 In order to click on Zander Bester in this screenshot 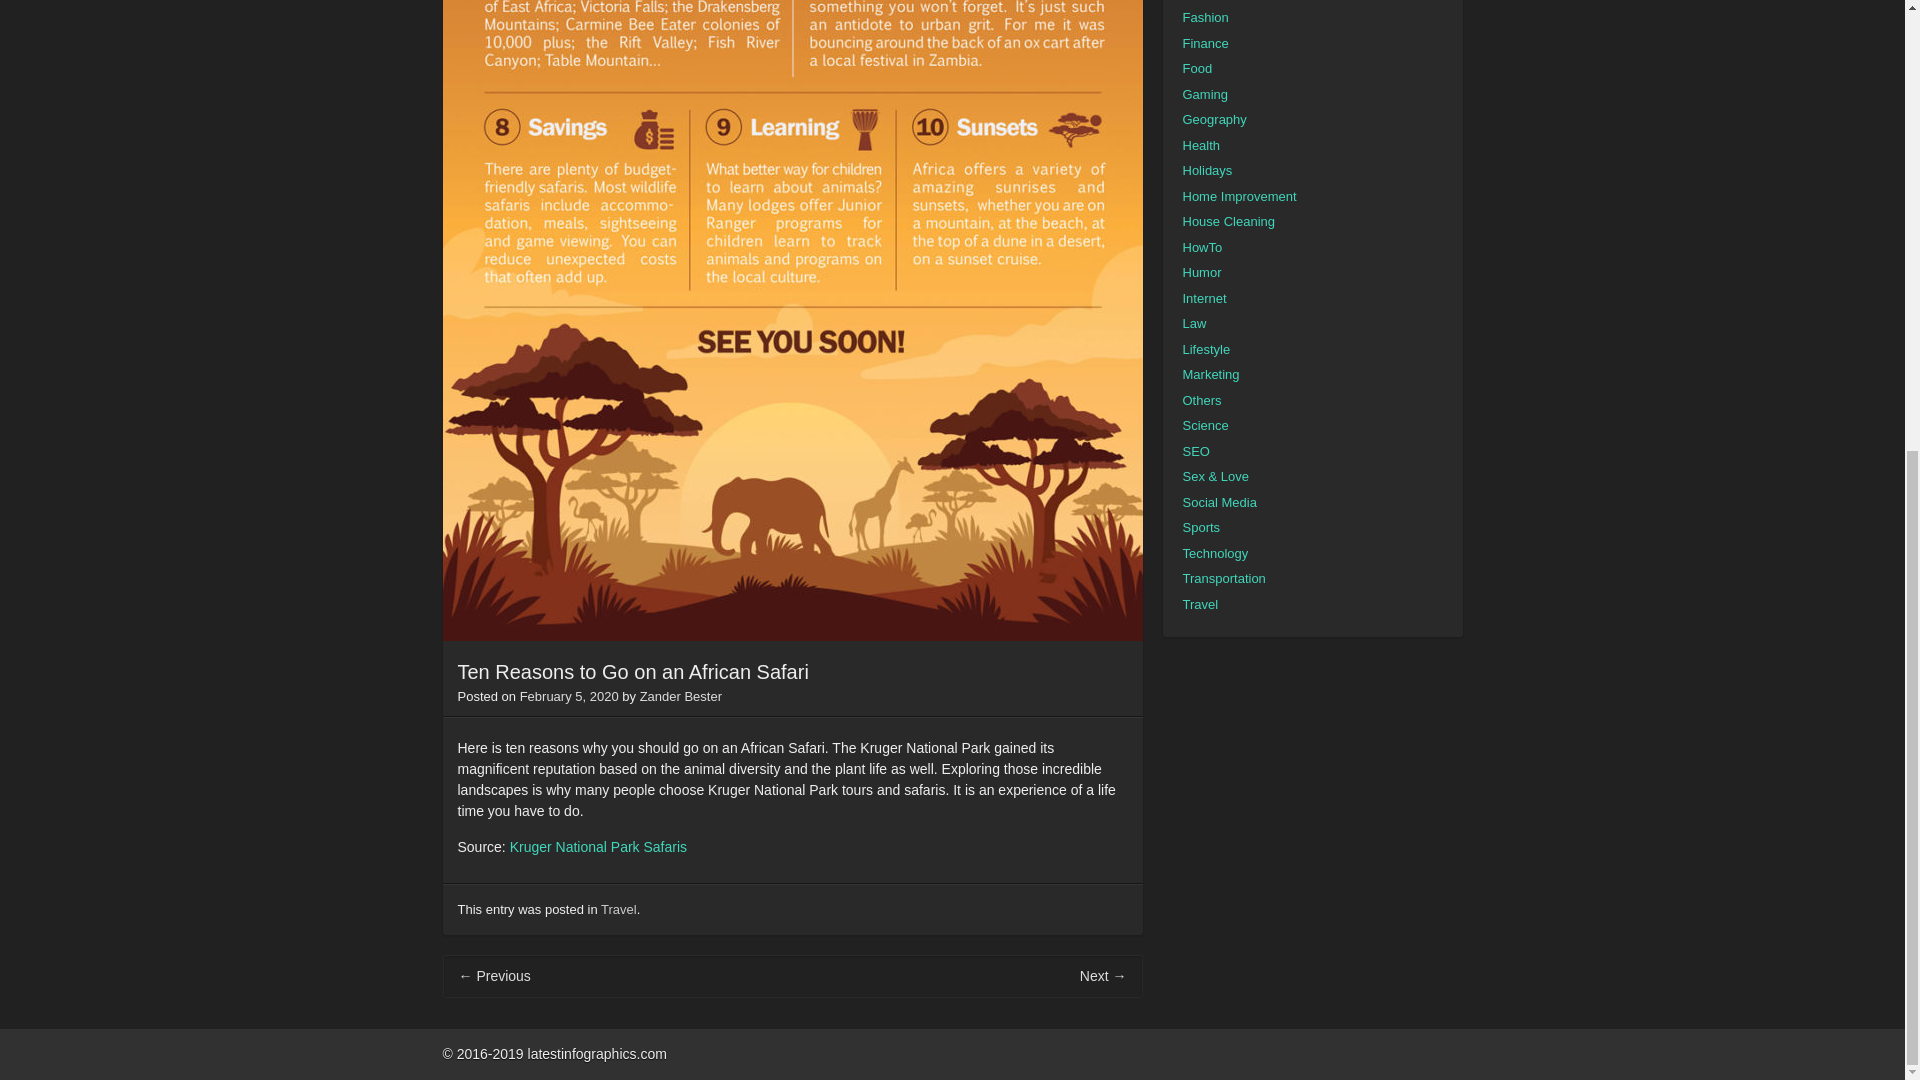, I will do `click(680, 696)`.